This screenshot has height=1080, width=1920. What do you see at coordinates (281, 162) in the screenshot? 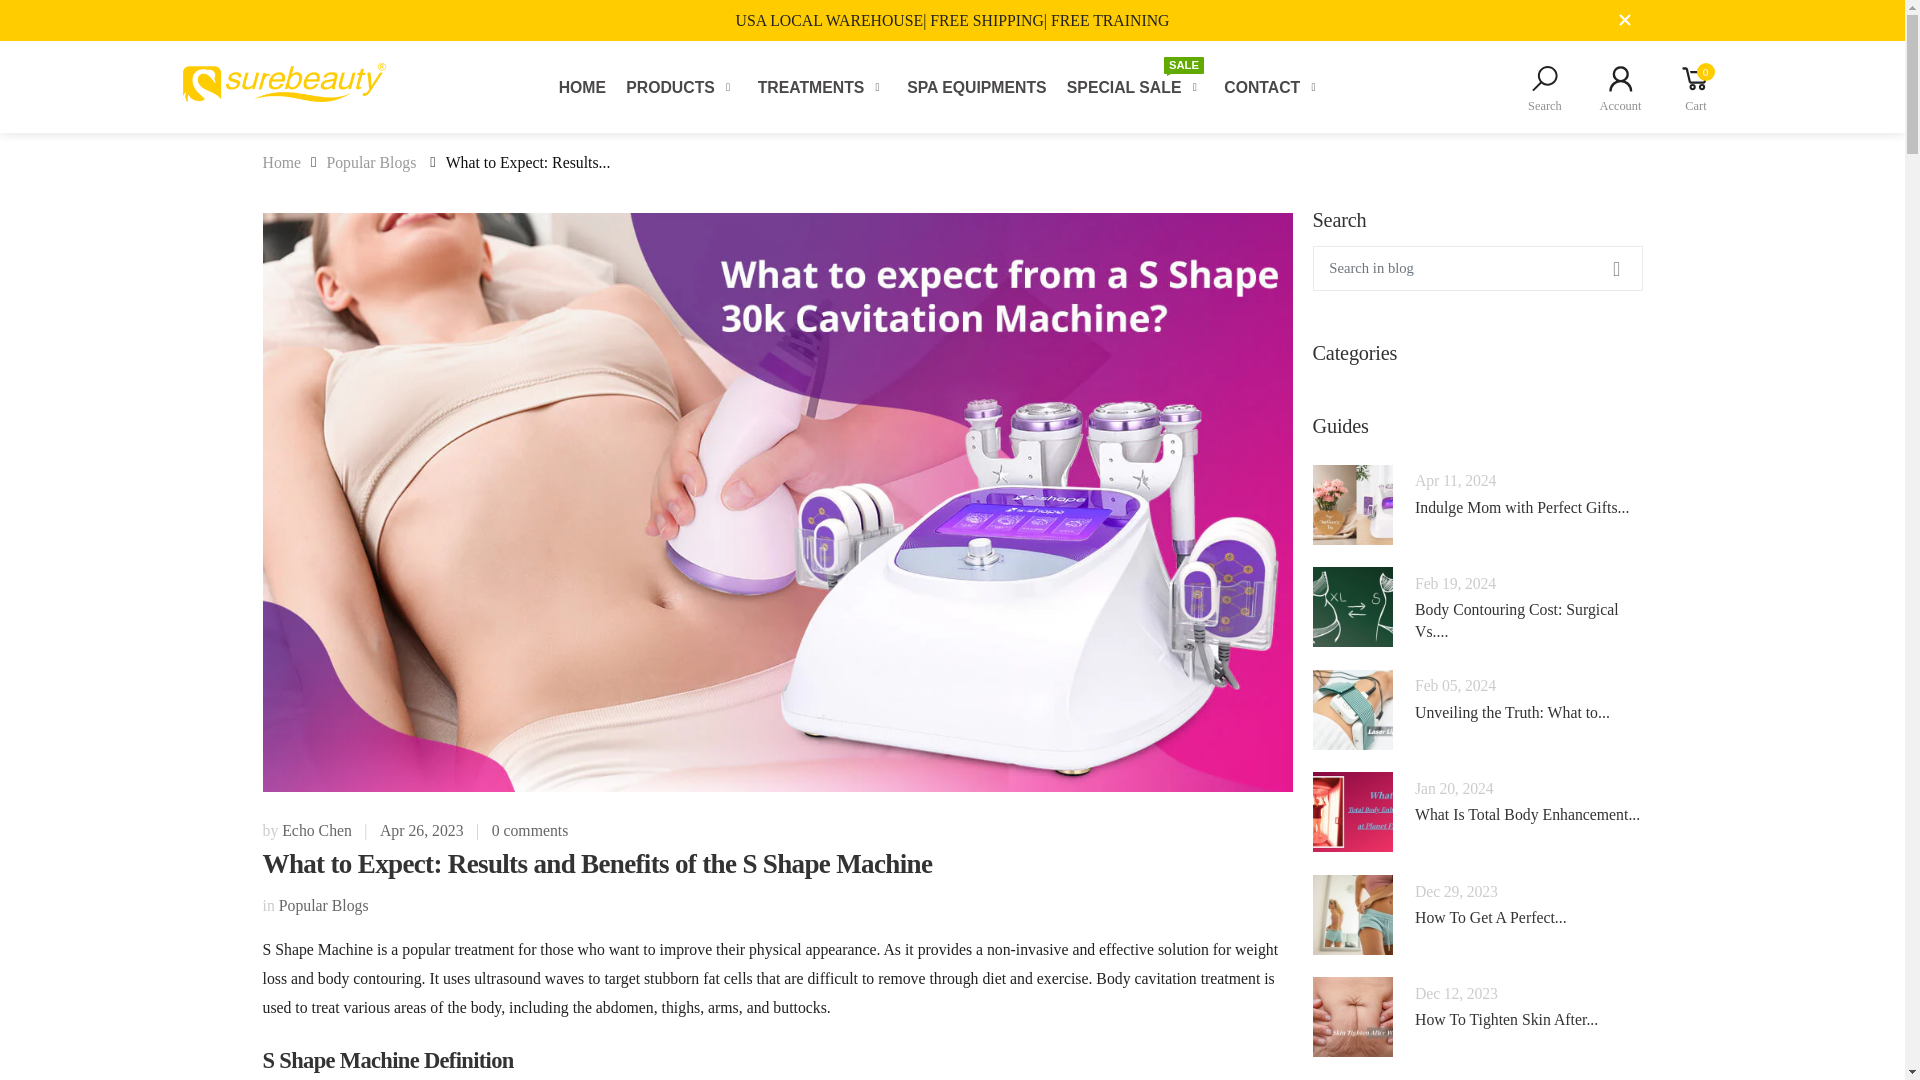
I see `Home` at bounding box center [281, 162].